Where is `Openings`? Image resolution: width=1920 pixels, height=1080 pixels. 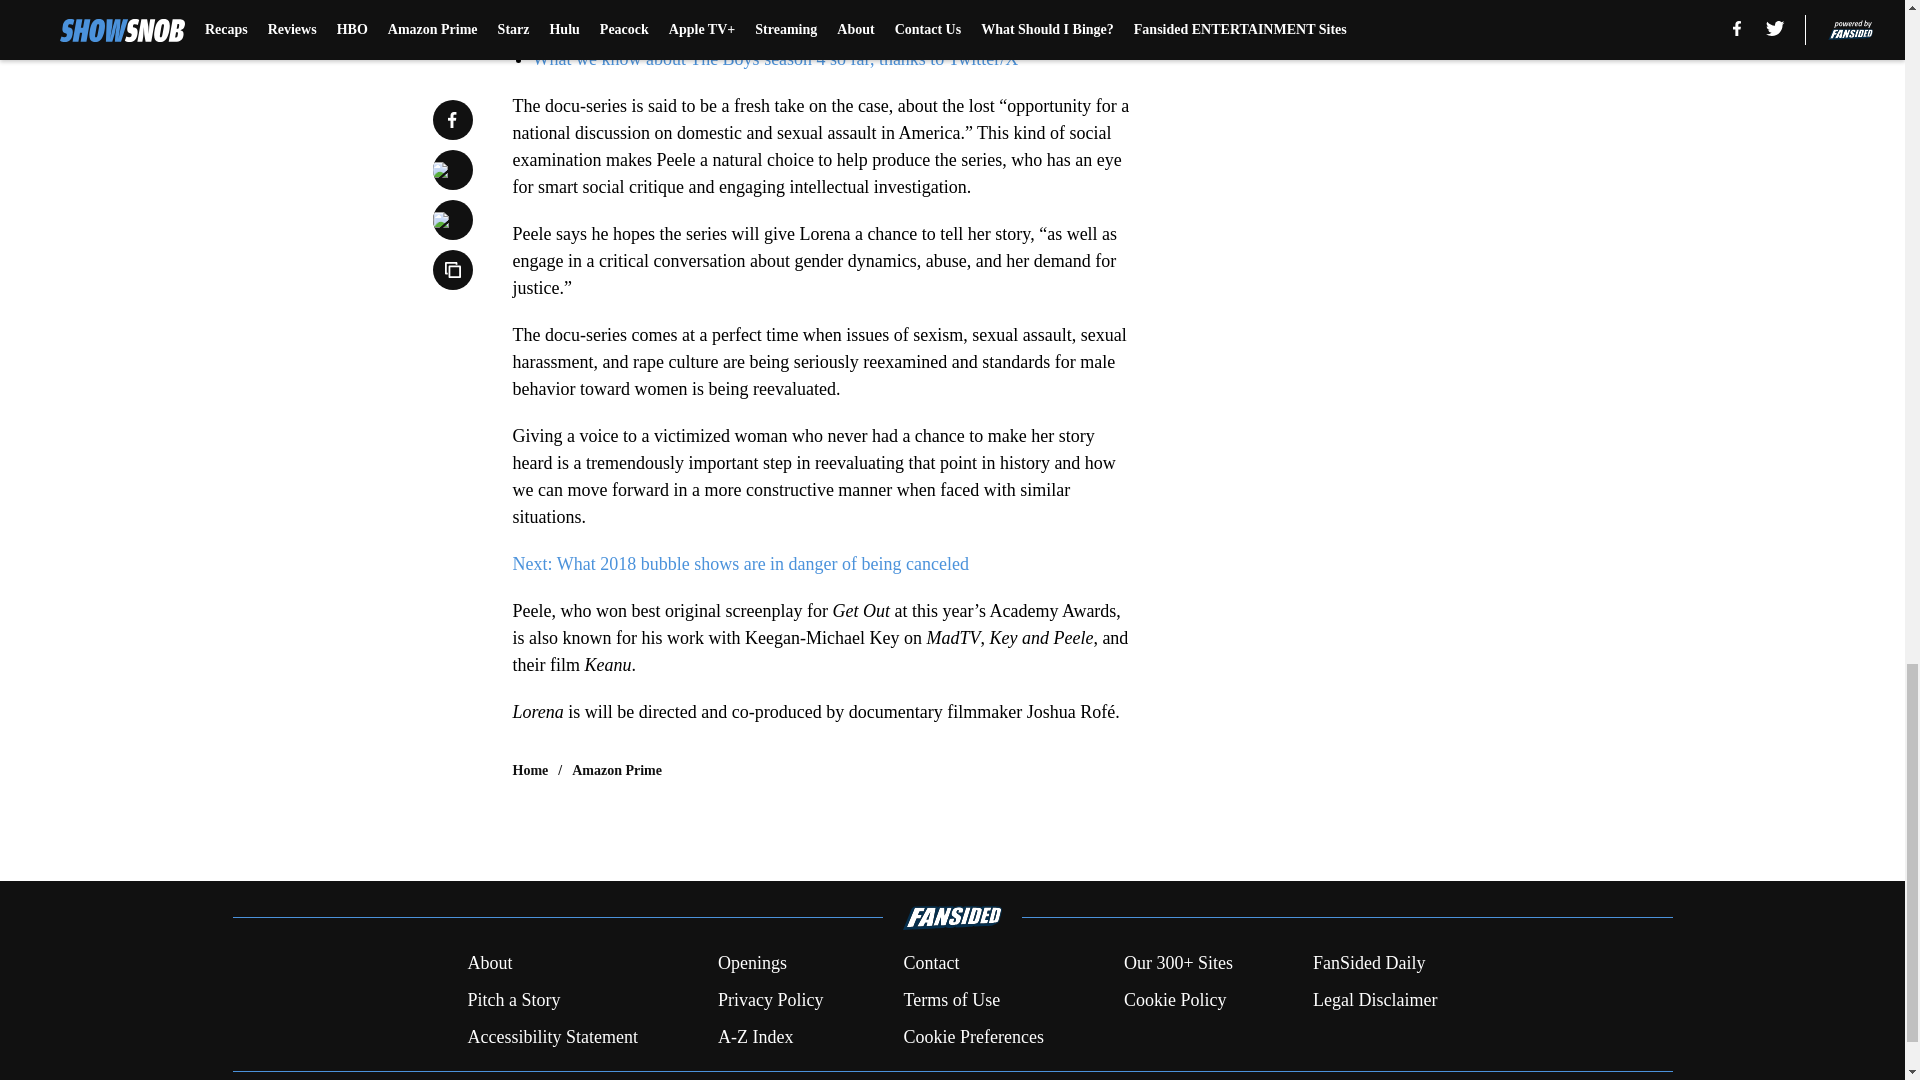 Openings is located at coordinates (752, 964).